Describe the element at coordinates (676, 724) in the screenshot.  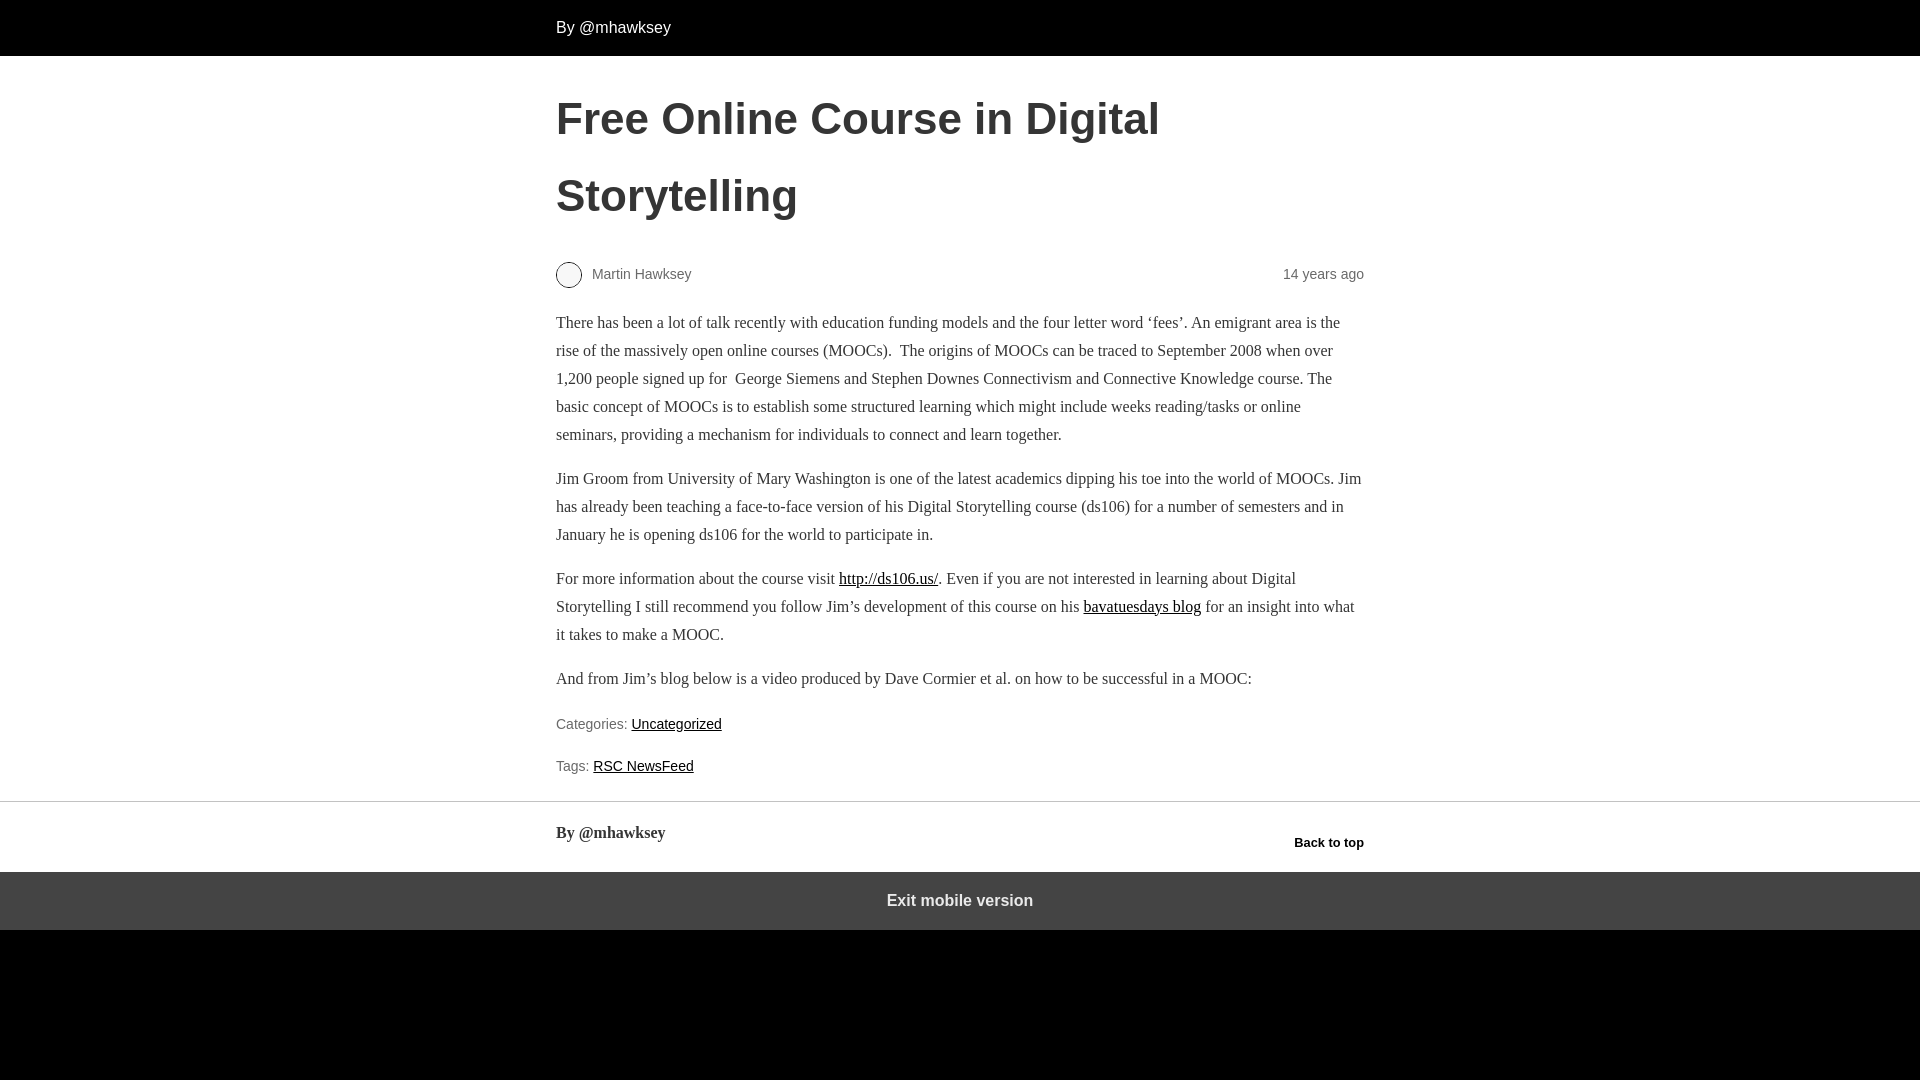
I see `Uncategorized` at that location.